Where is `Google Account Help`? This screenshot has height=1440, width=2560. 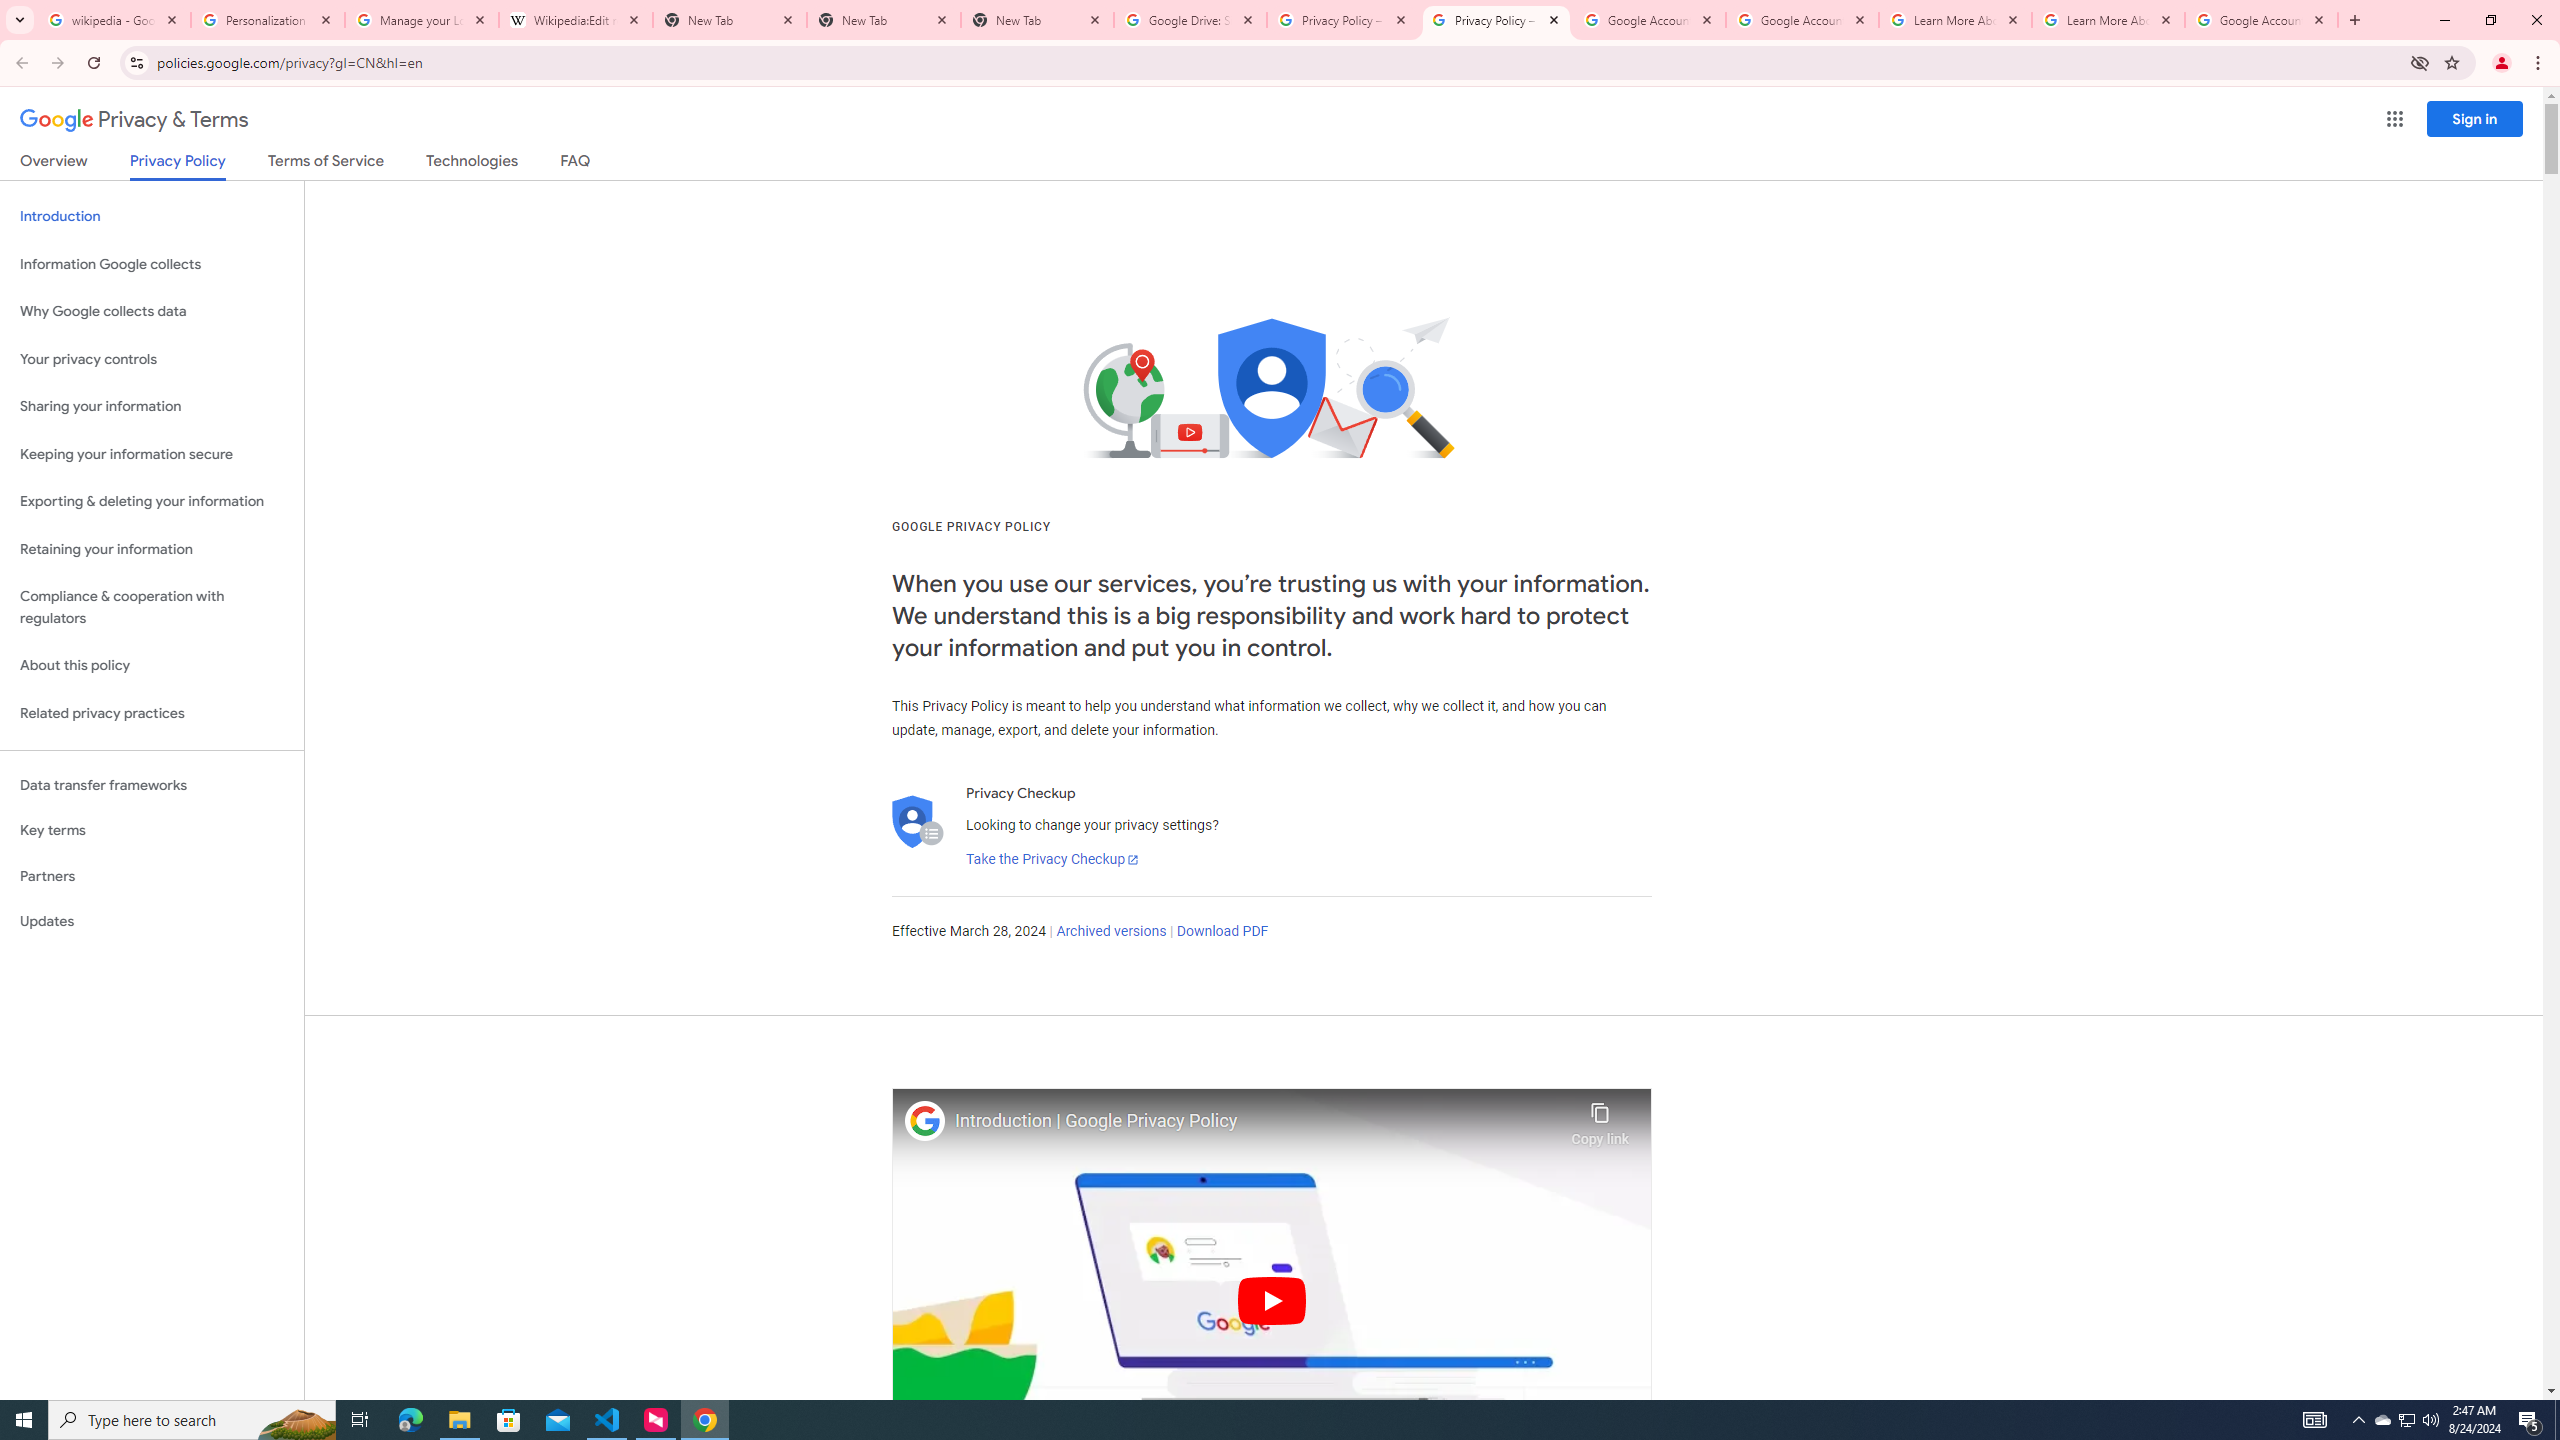
Google Account Help is located at coordinates (1650, 20).